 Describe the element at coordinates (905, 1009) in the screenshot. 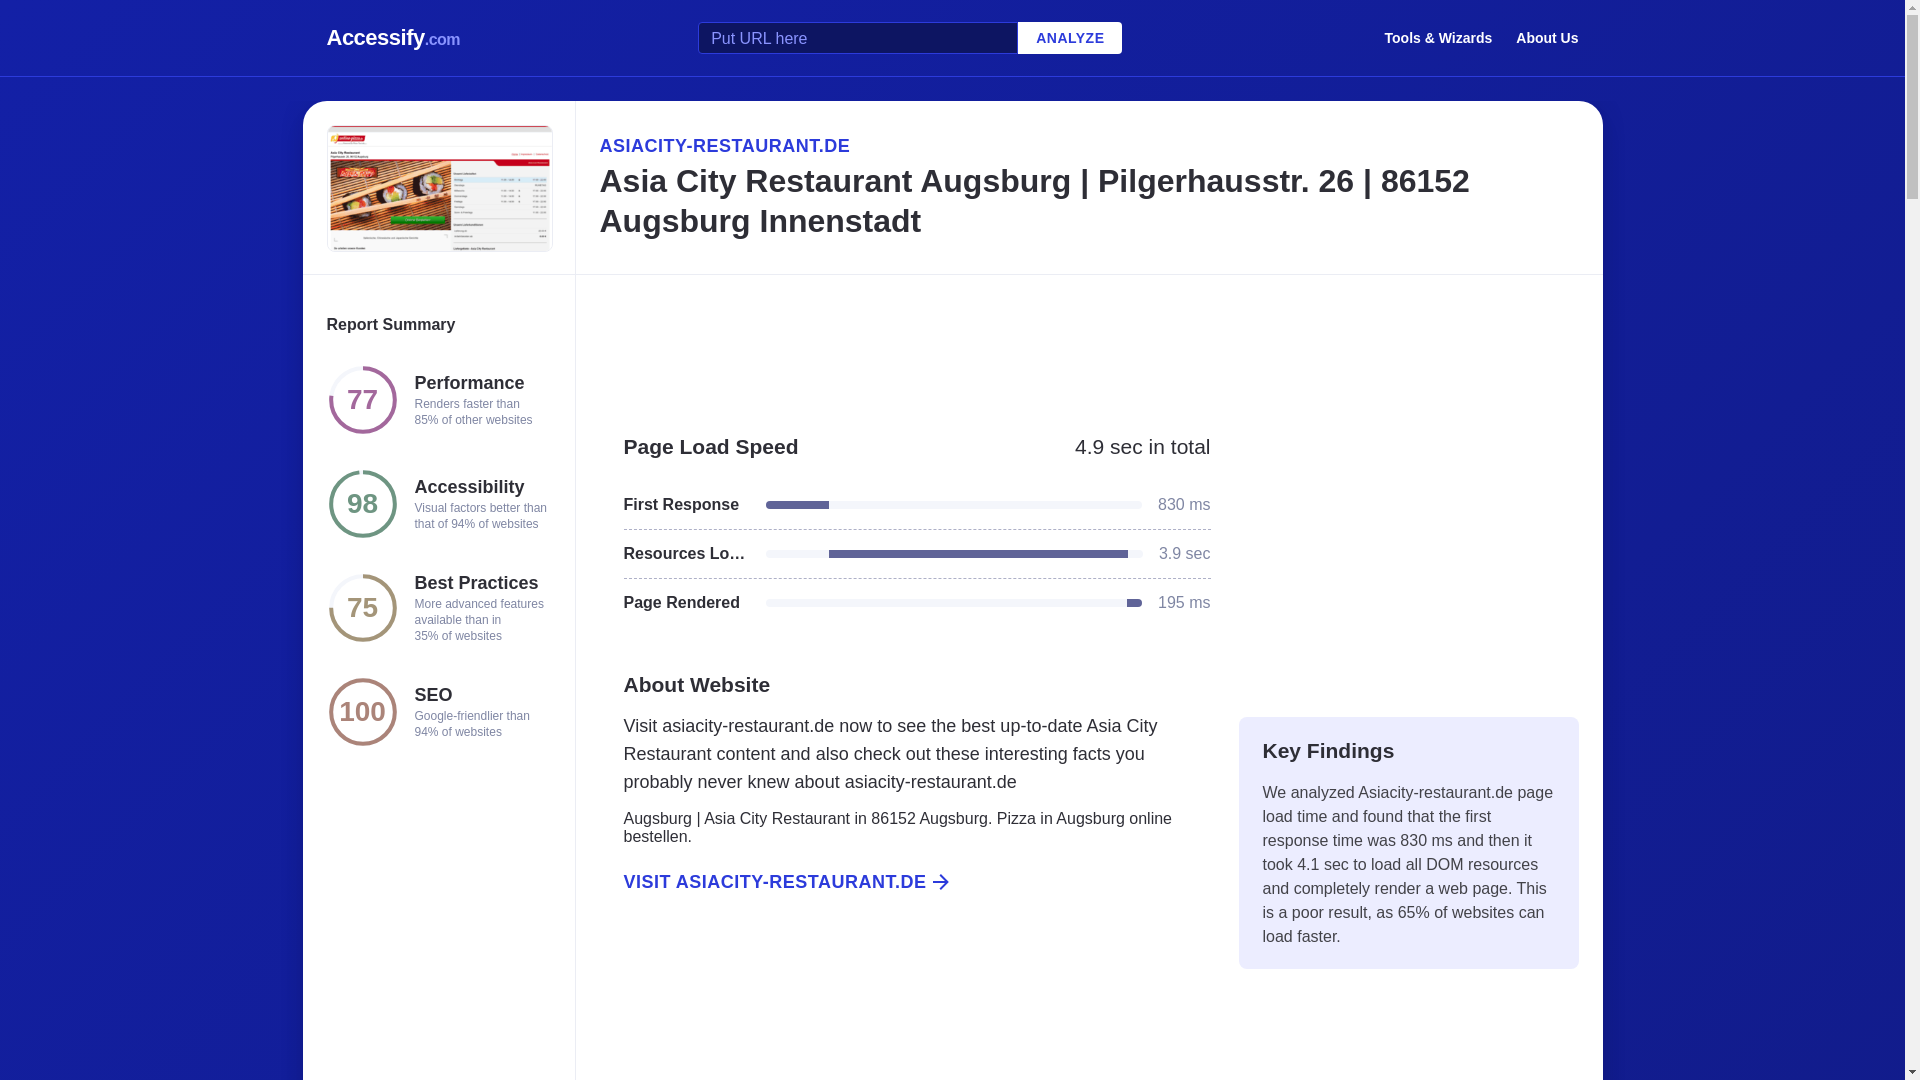

I see `Advertisement` at that location.